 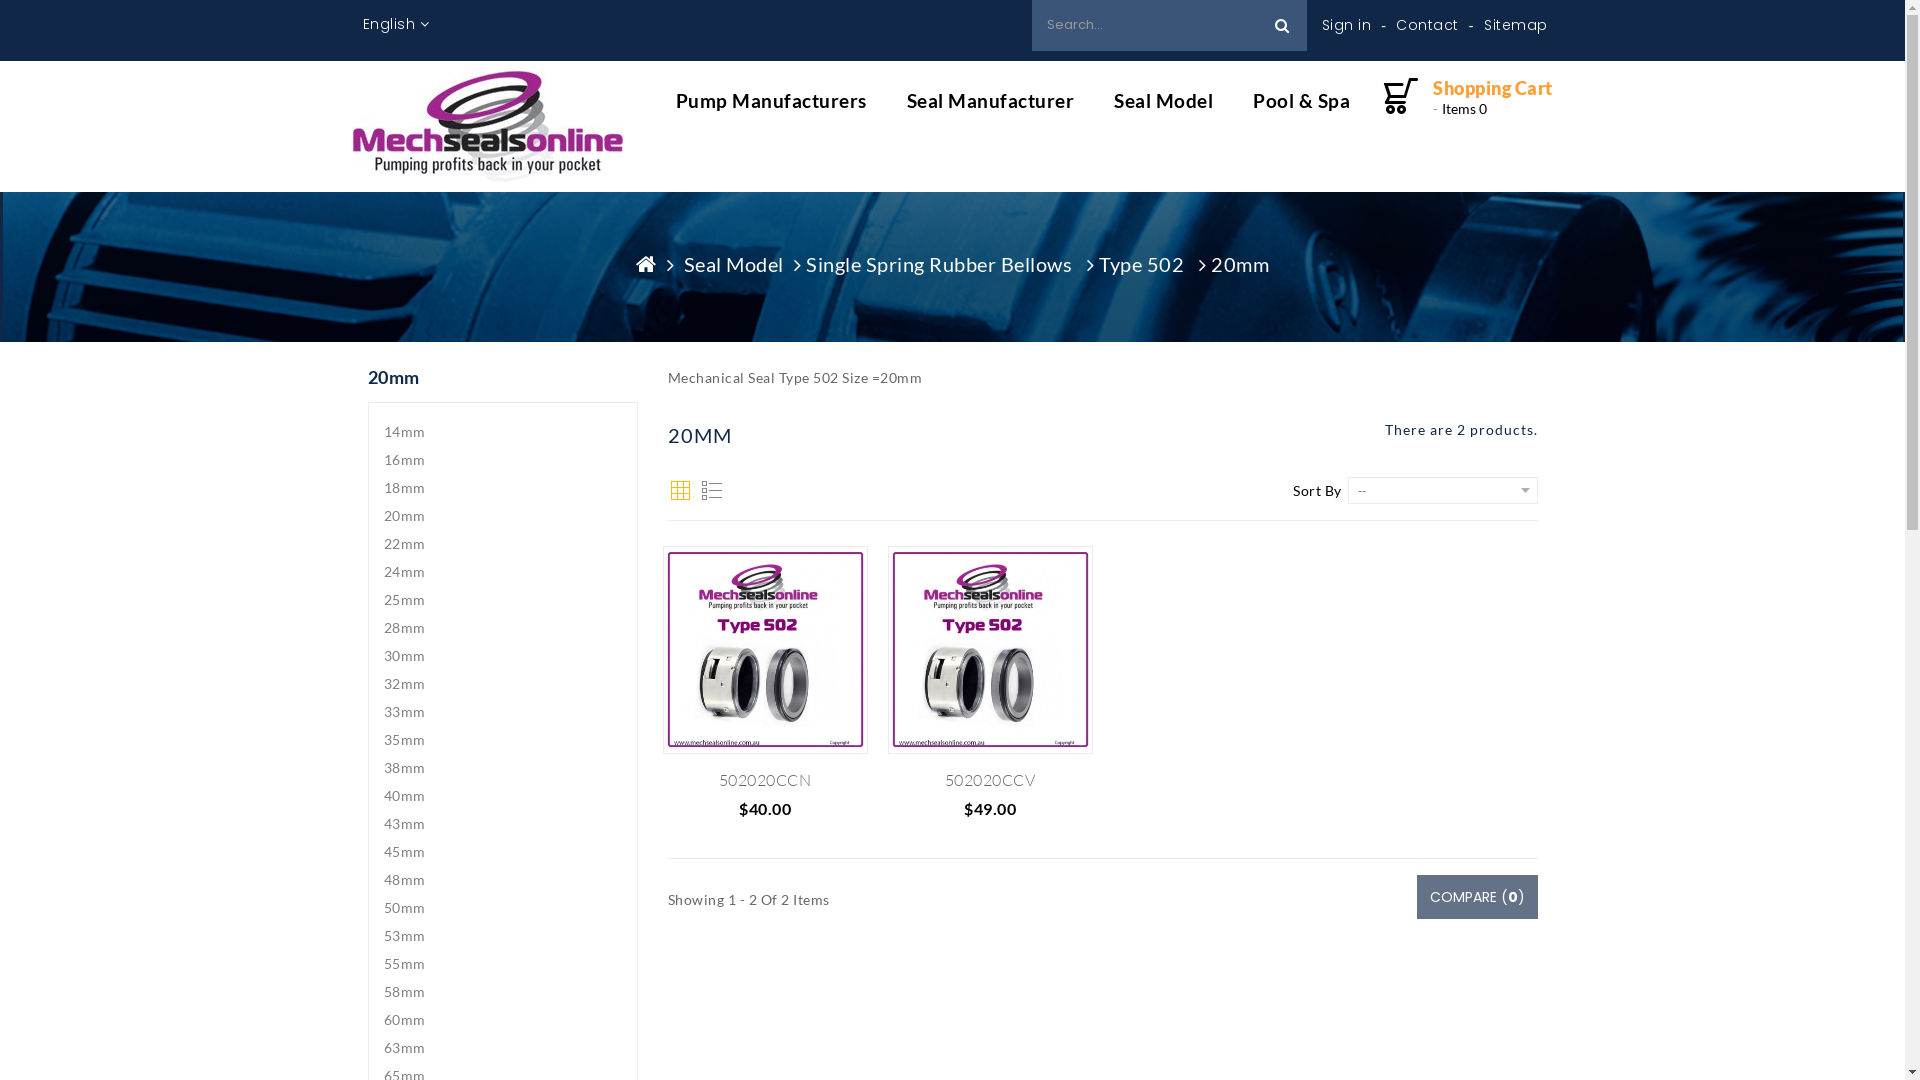 I want to click on 22mm, so click(x=503, y=544).